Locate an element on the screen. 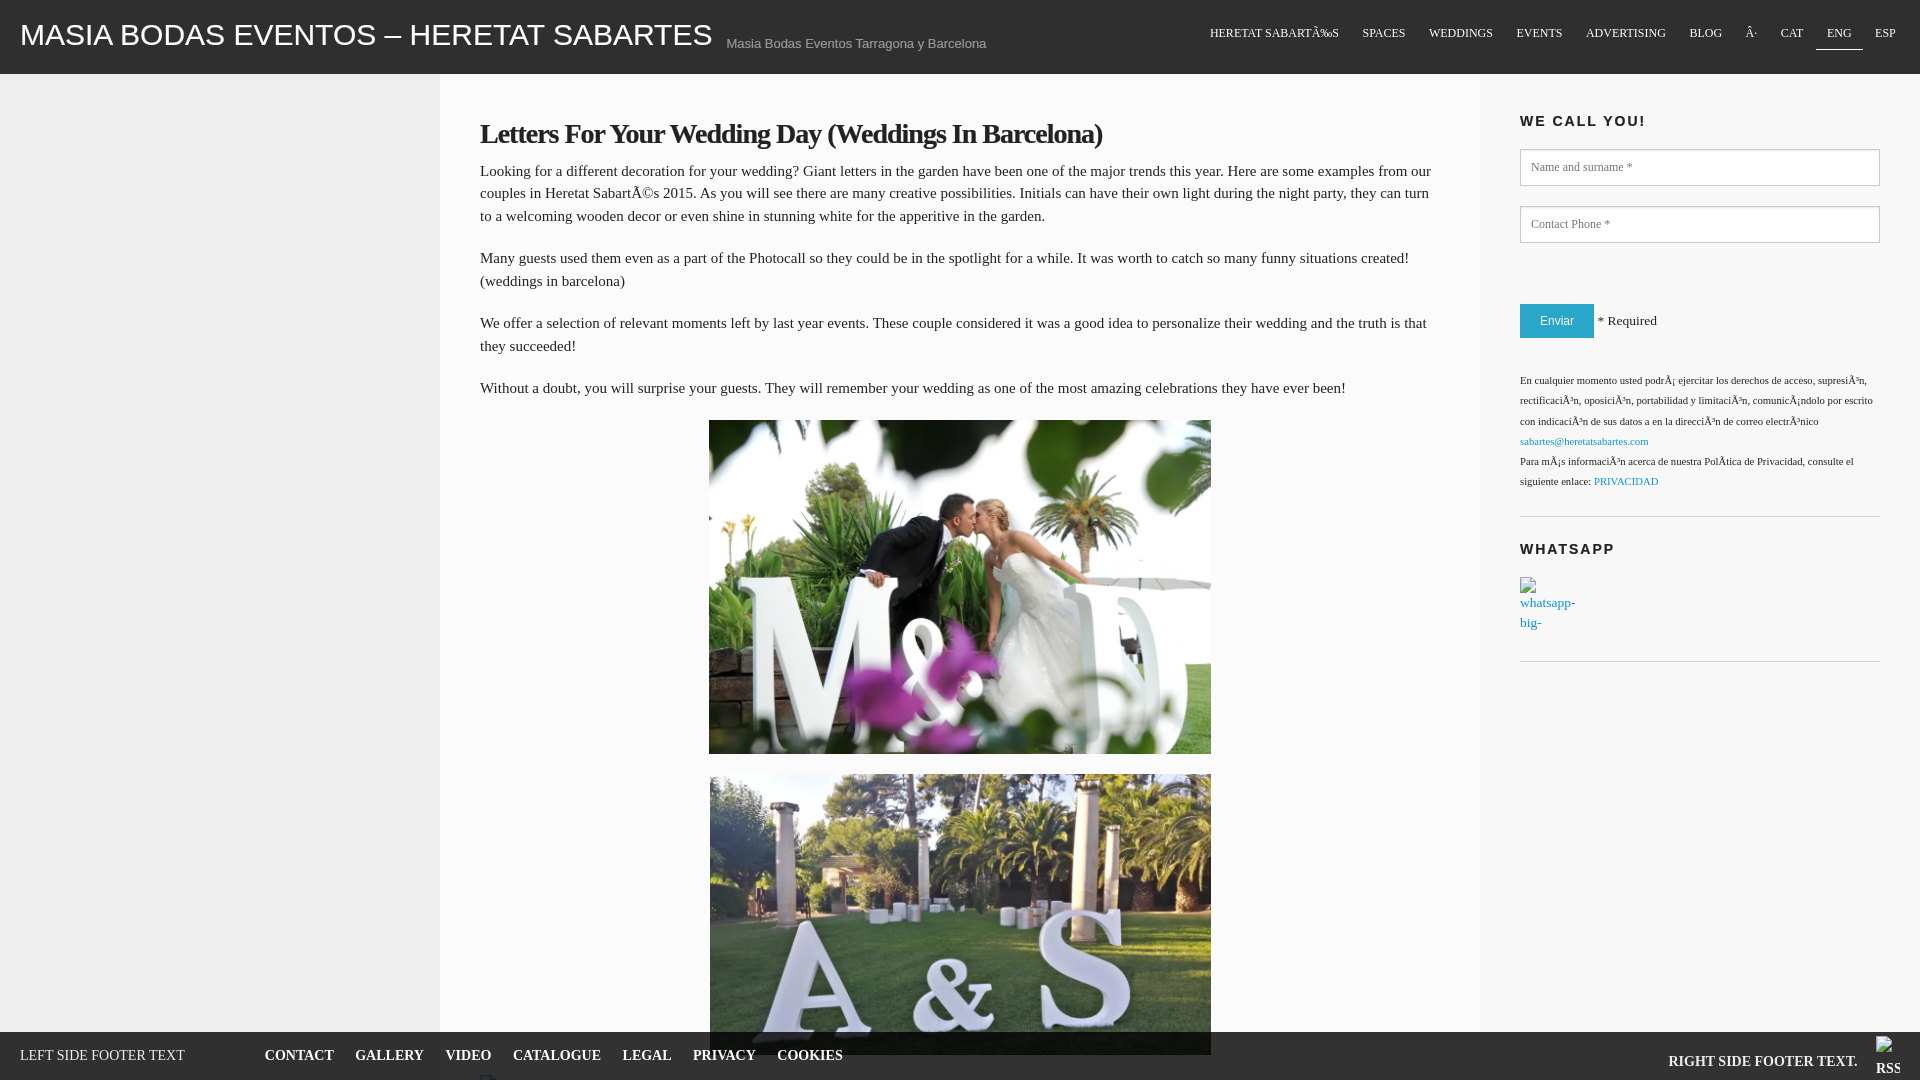  CAT is located at coordinates (1791, 33).